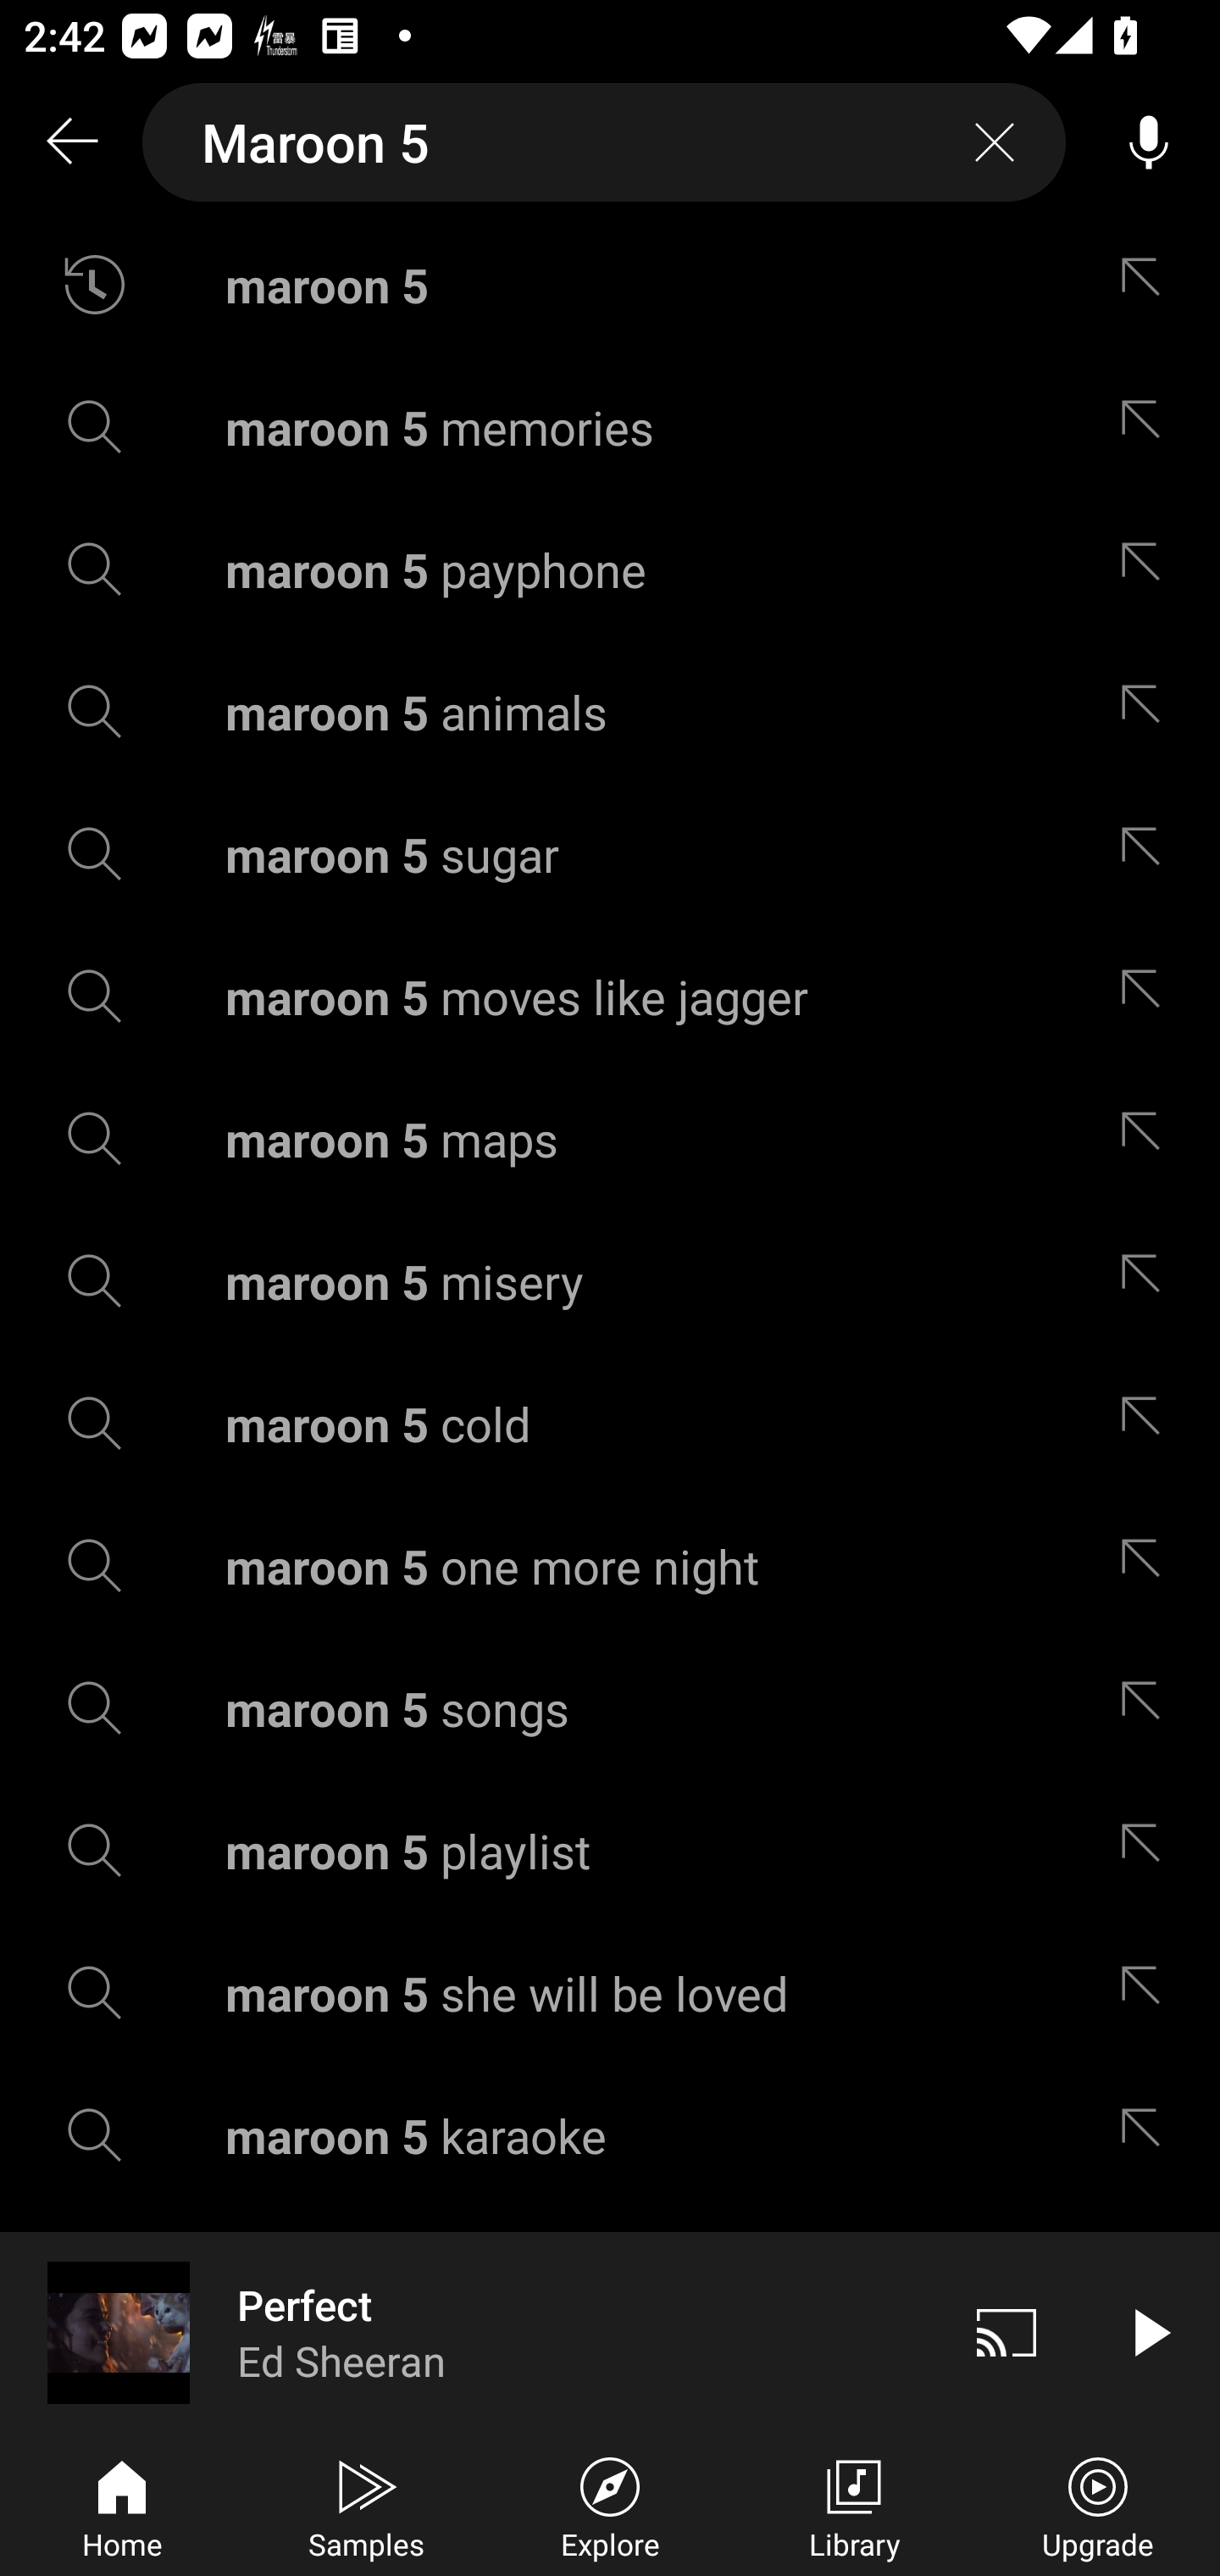 Image resolution: width=1220 pixels, height=2576 pixels. I want to click on Maroon 5, so click(604, 142).